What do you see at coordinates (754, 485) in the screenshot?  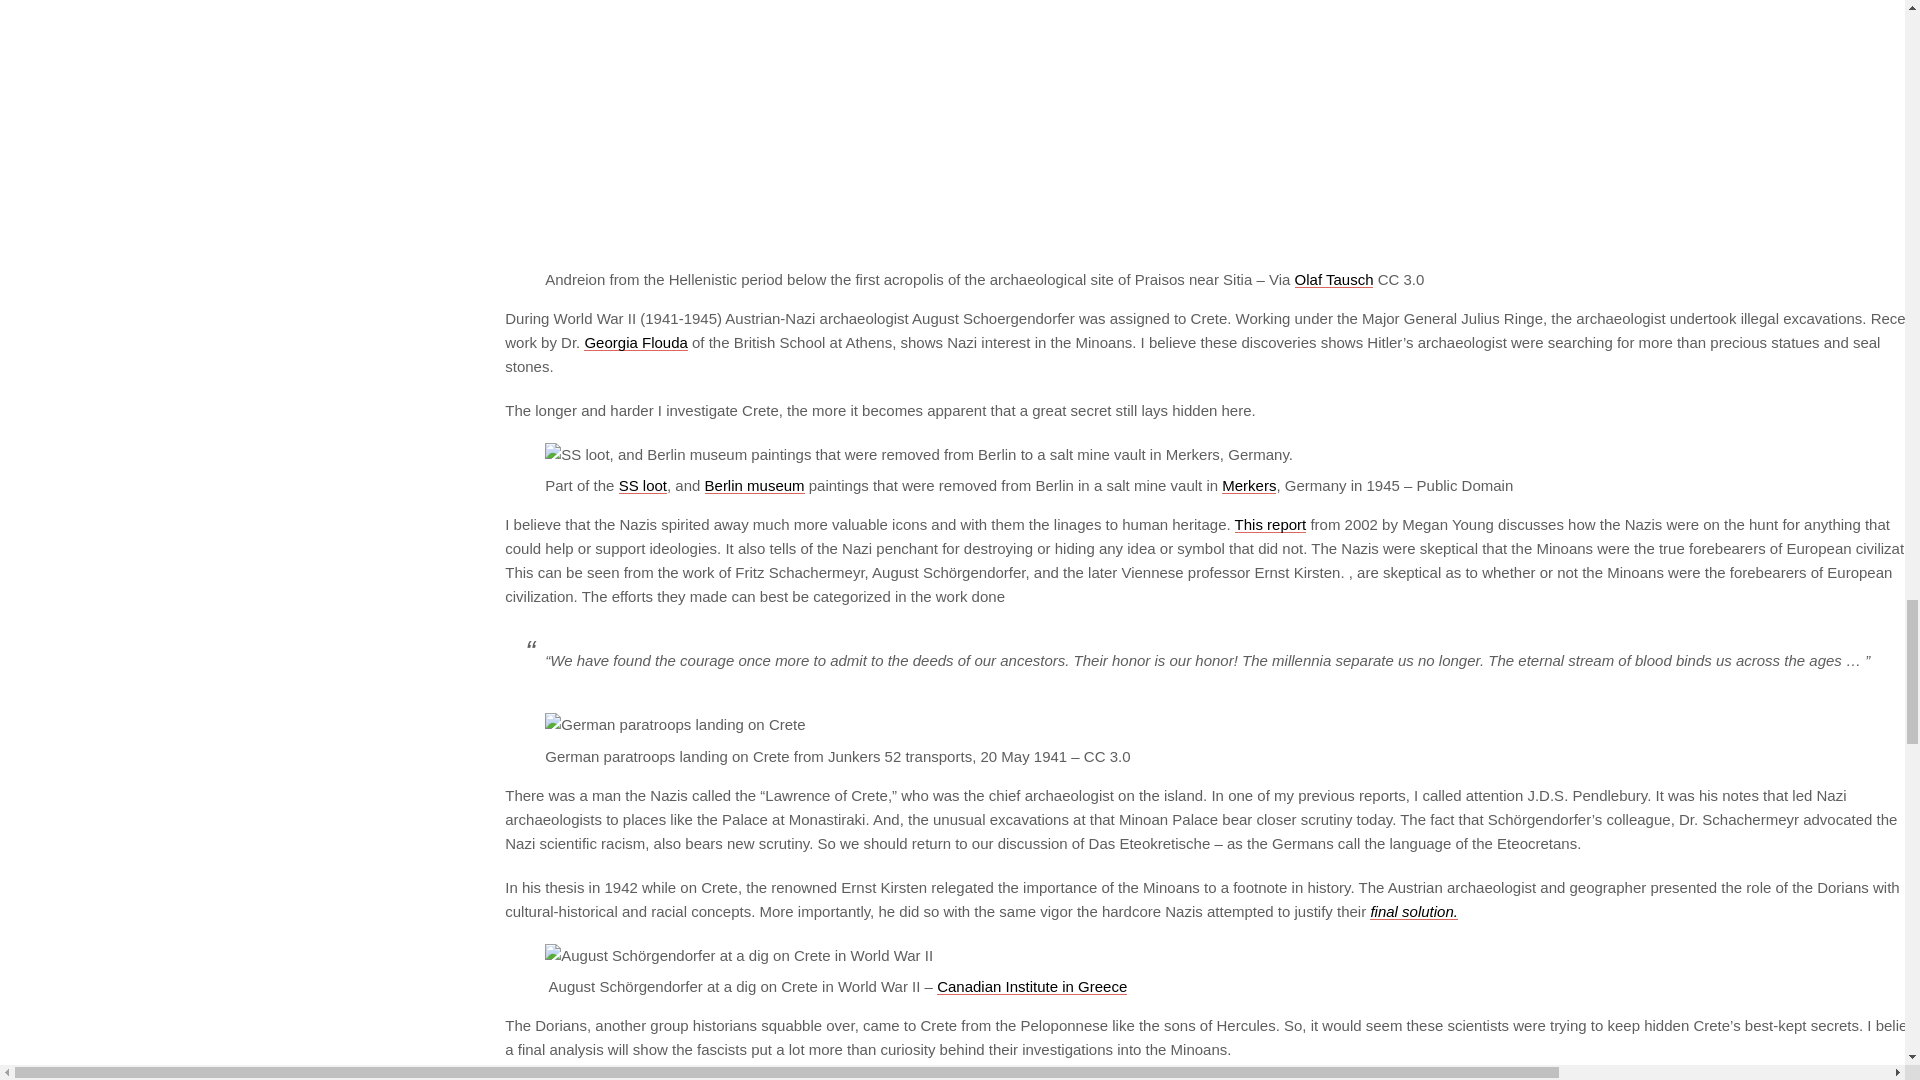 I see `Berlin museum` at bounding box center [754, 485].